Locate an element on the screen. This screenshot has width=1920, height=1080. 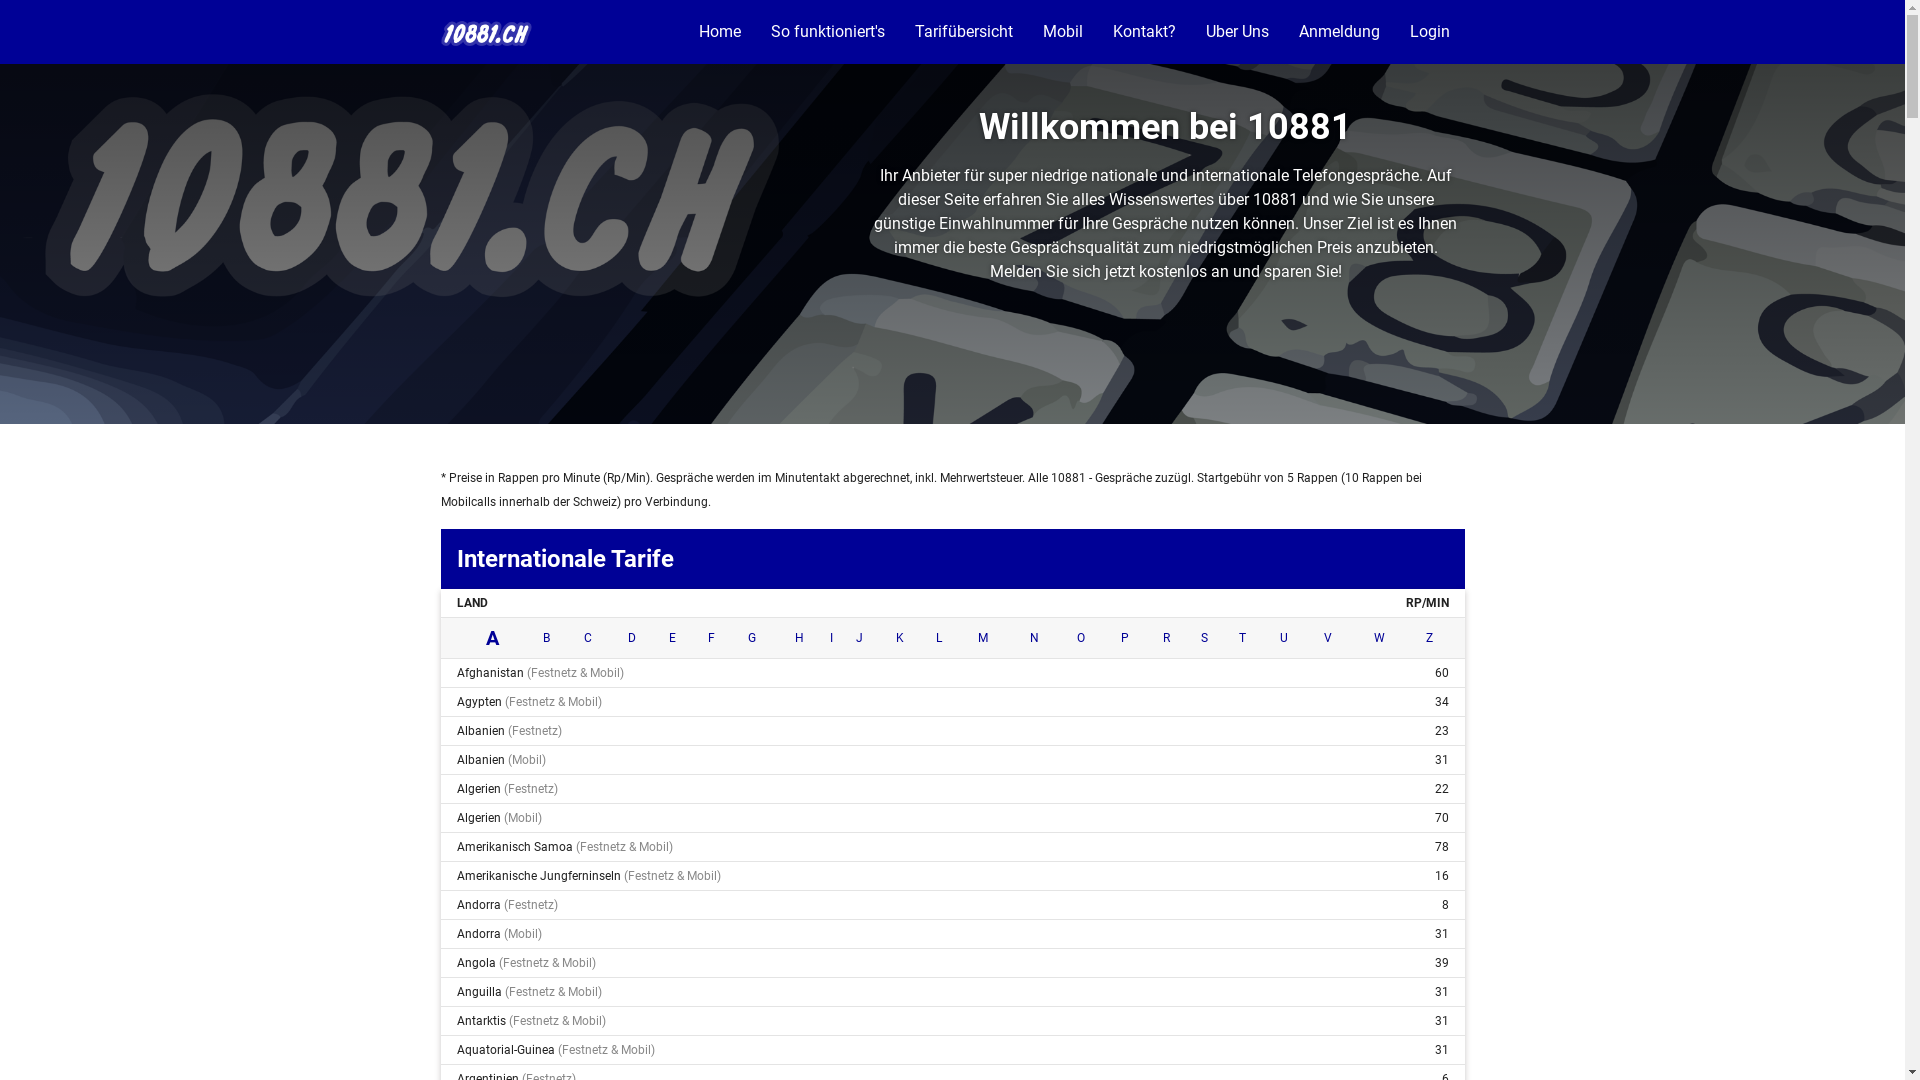
I is located at coordinates (832, 638).